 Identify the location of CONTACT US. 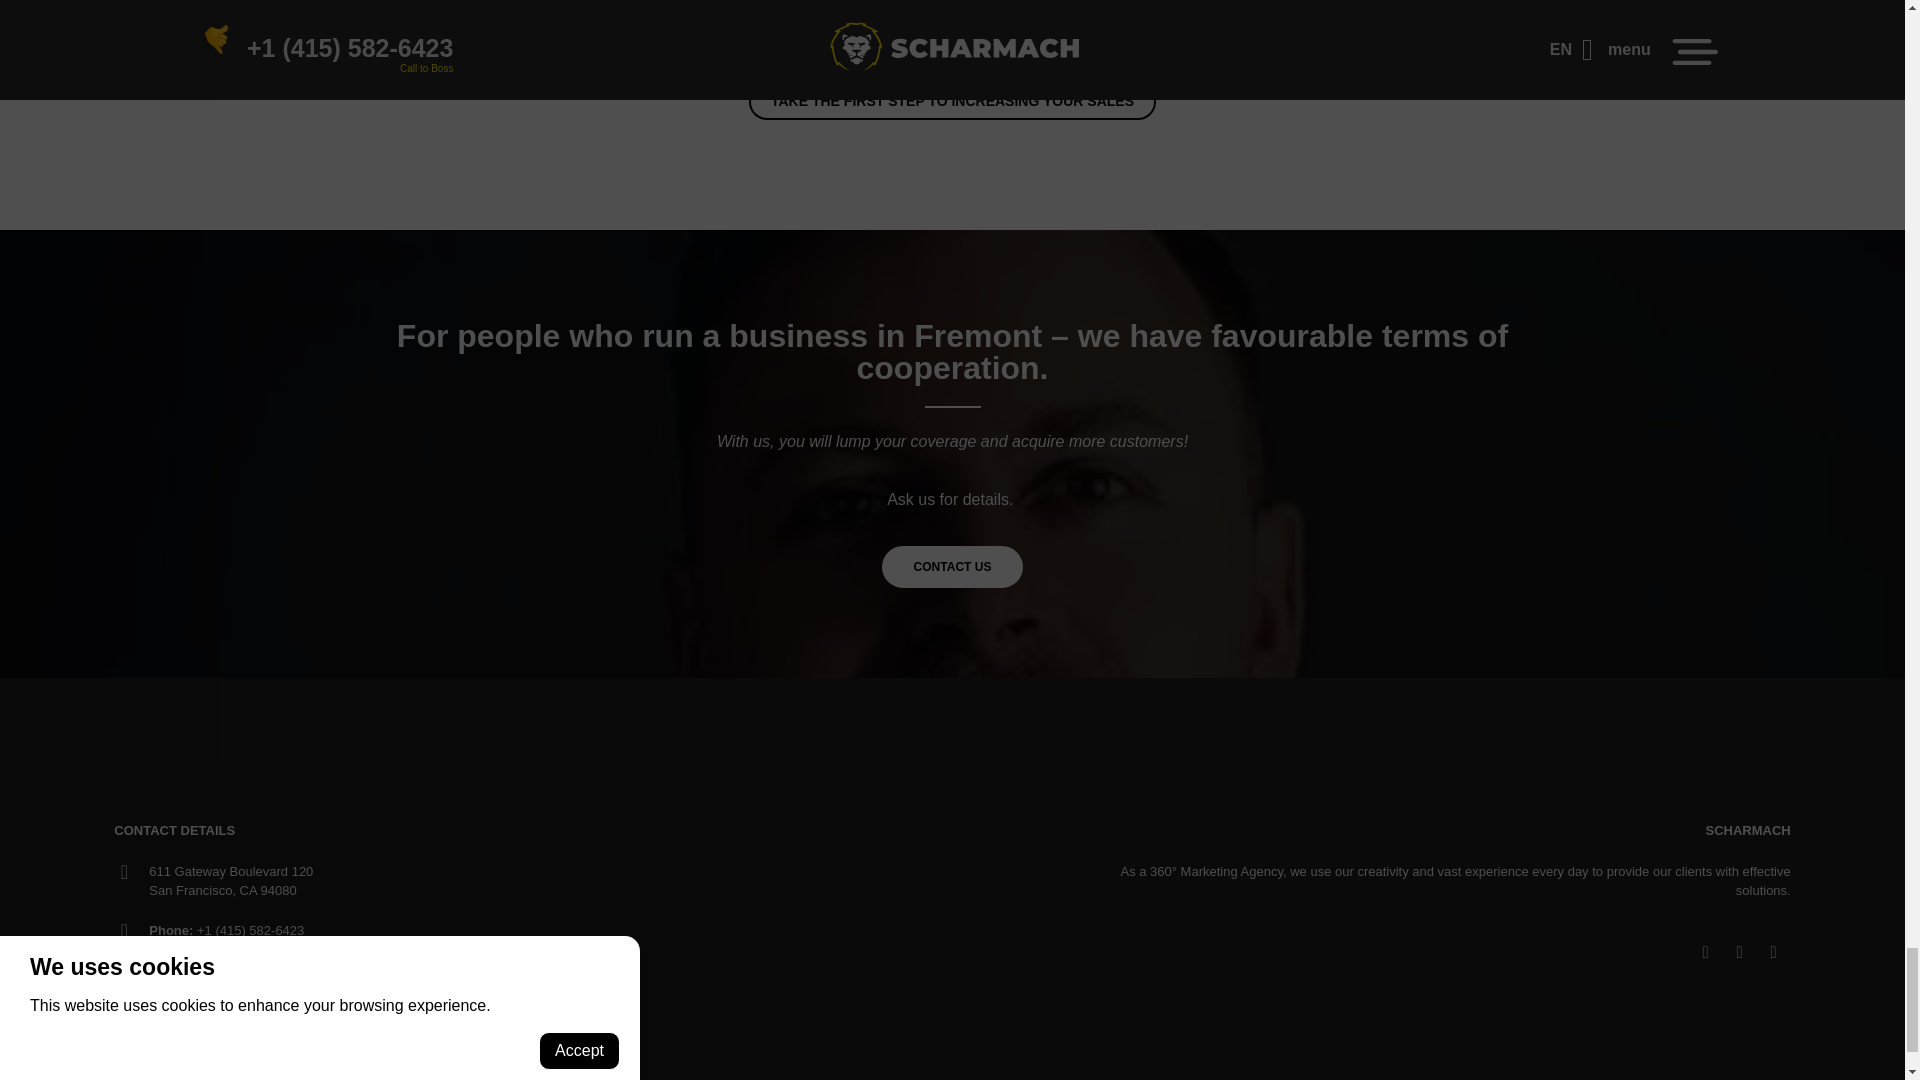
(952, 566).